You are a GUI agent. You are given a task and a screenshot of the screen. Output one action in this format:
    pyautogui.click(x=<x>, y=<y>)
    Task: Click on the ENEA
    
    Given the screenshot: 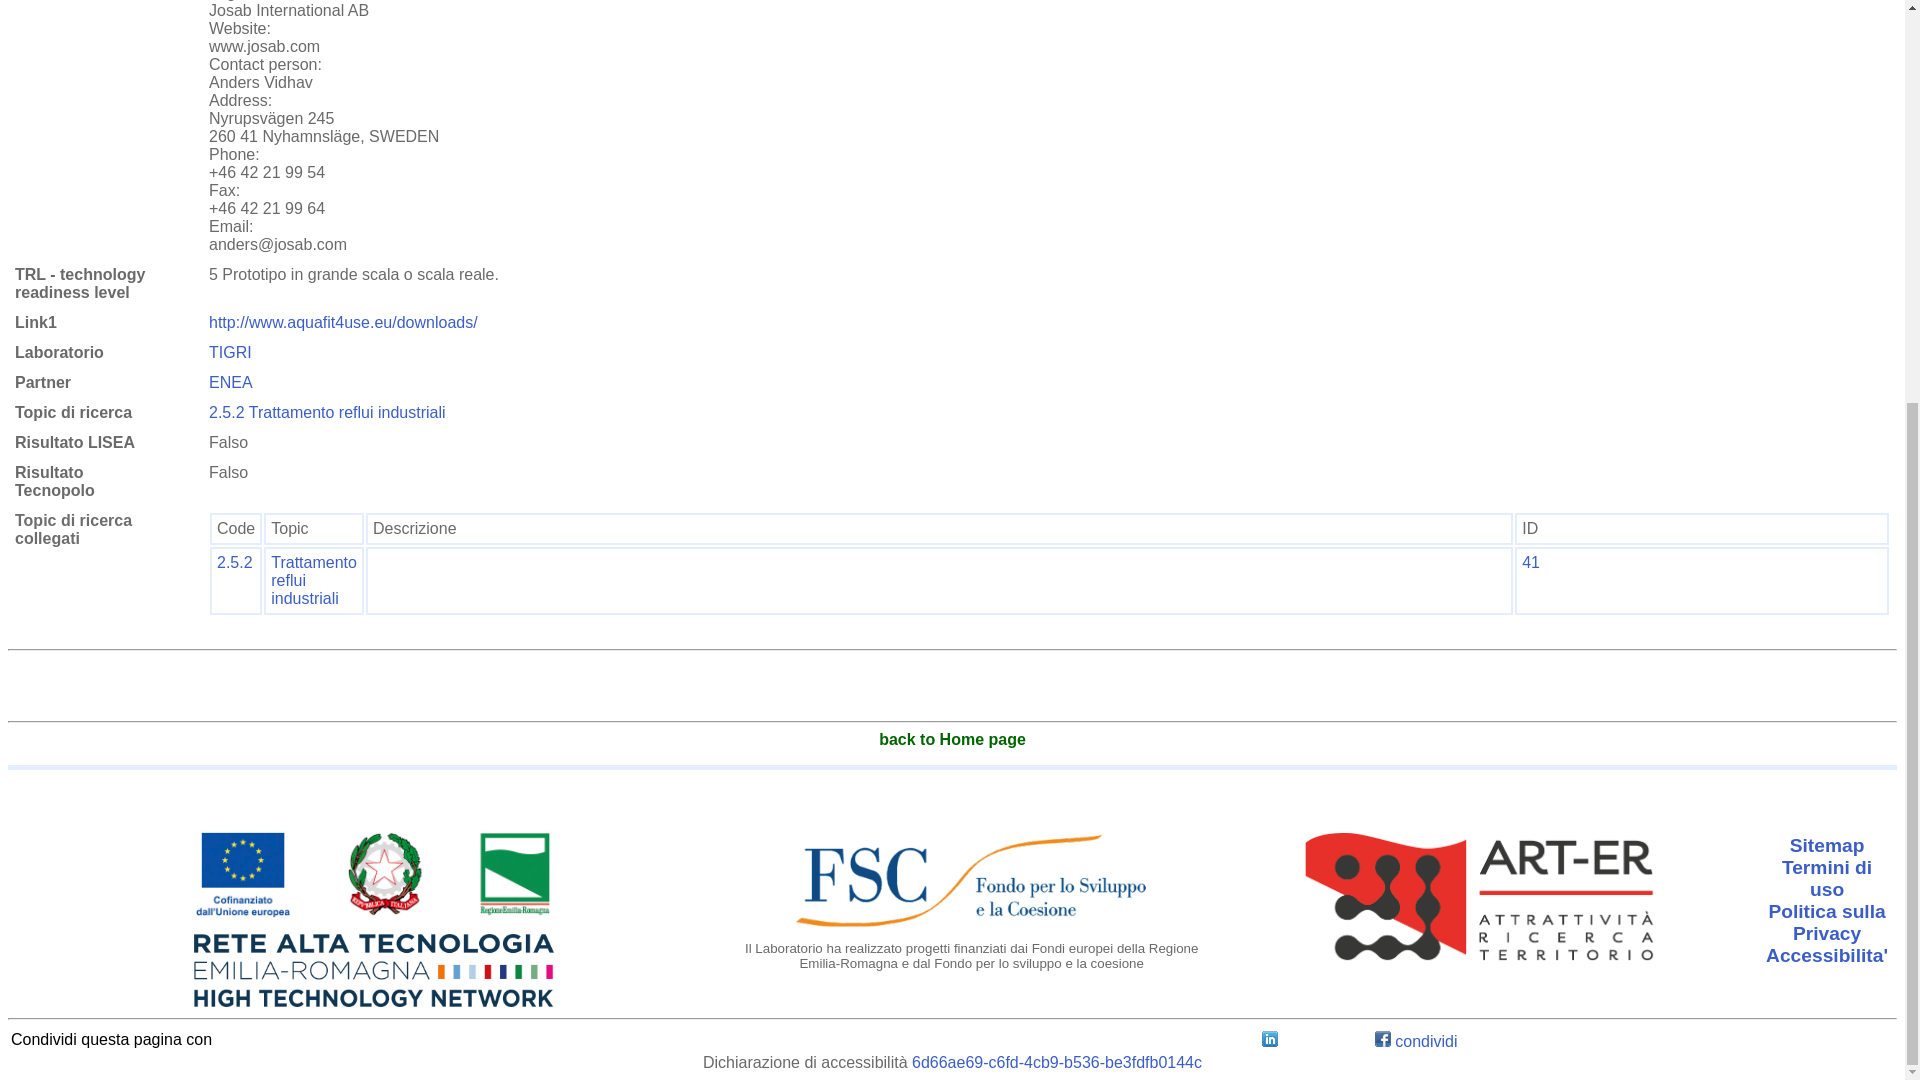 What is the action you would take?
    pyautogui.click(x=231, y=382)
    